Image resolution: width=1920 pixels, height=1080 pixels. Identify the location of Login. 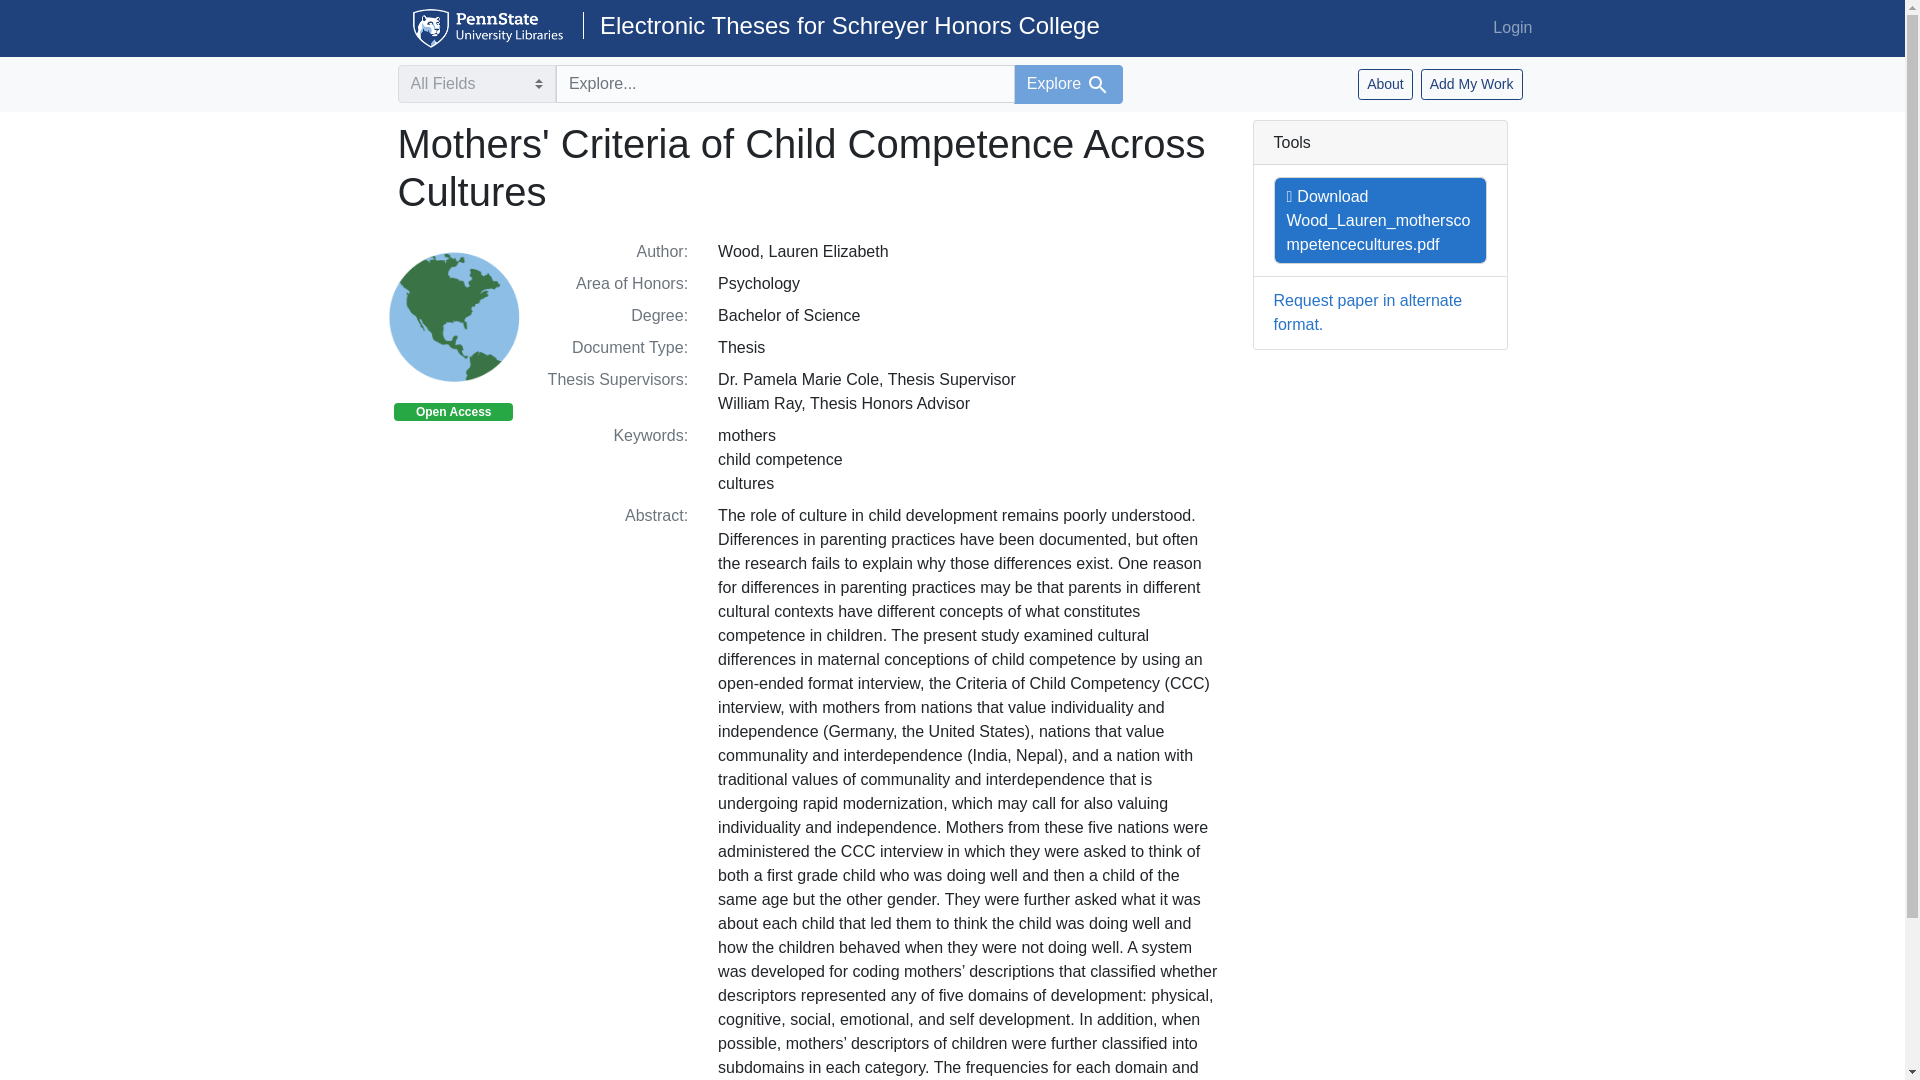
(1512, 27).